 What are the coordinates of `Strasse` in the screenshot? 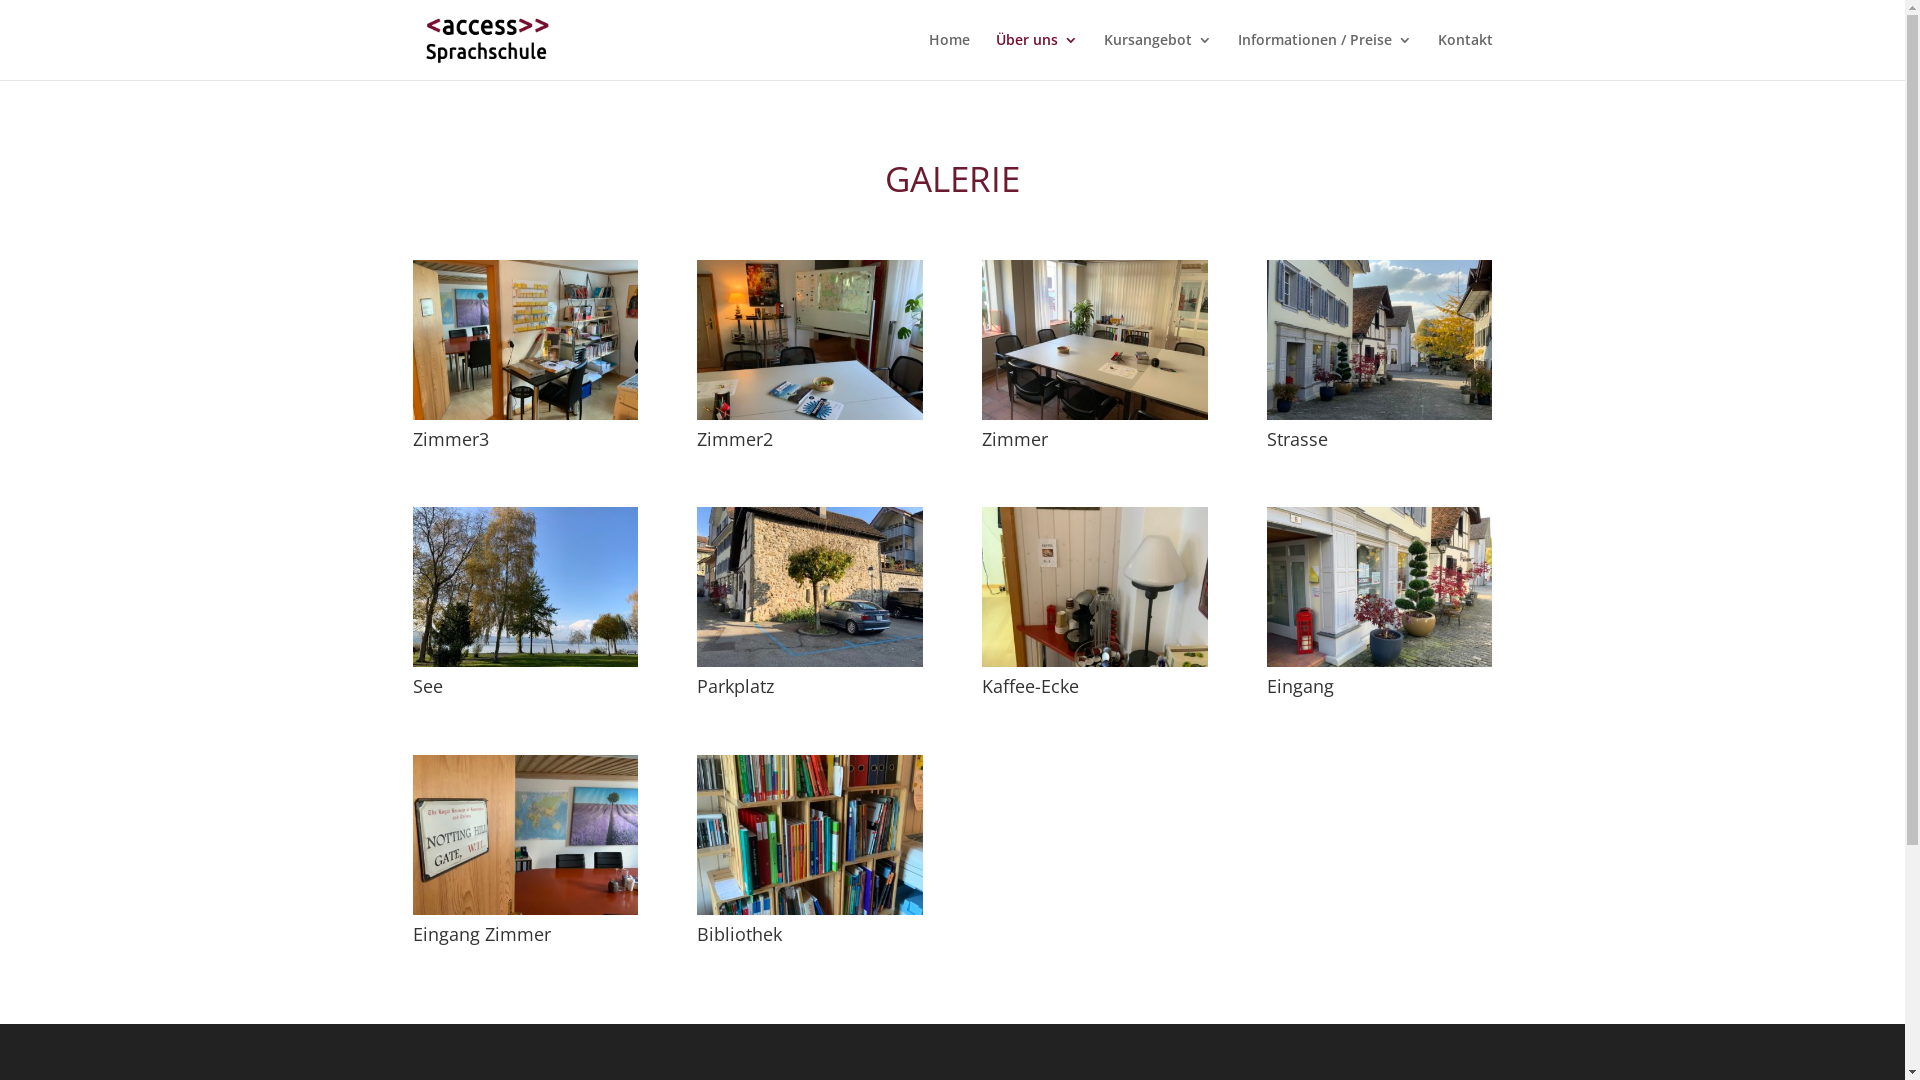 It's located at (1380, 414).